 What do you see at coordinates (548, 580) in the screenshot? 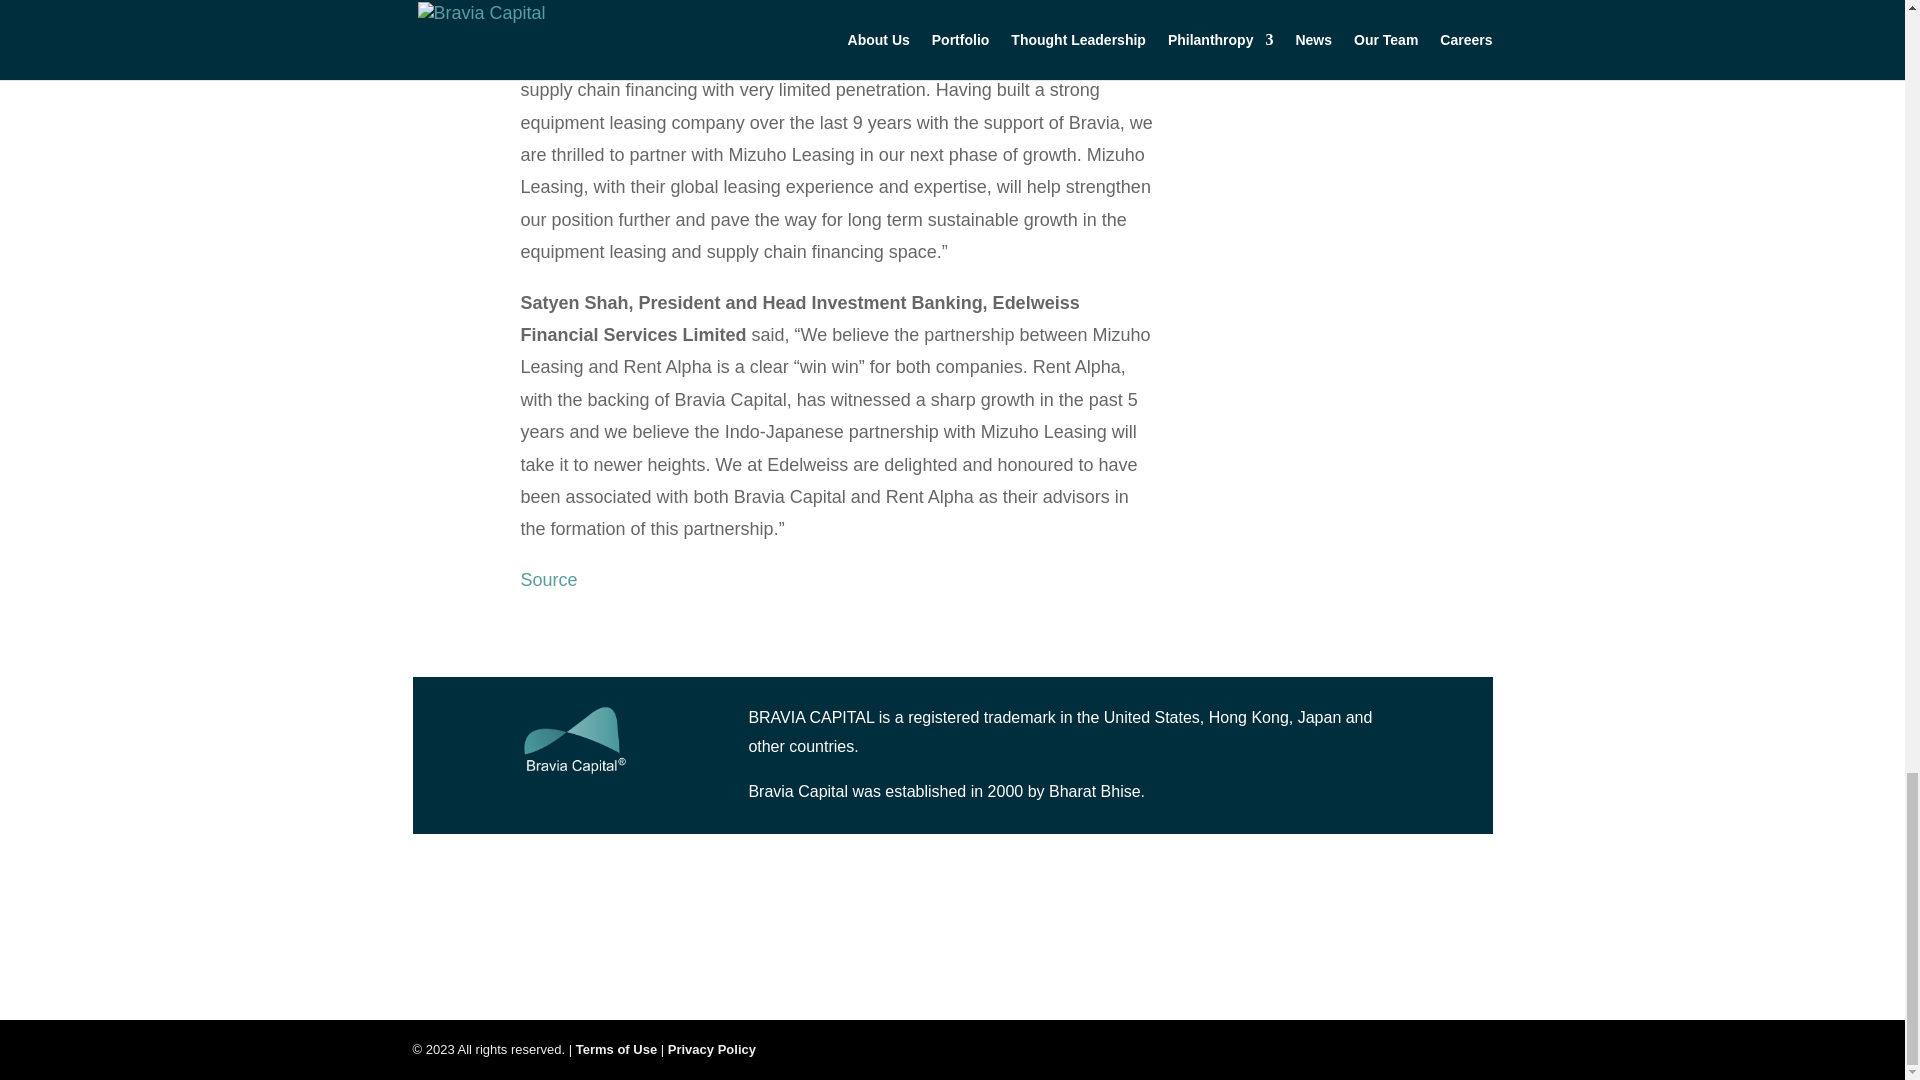
I see `Source` at bounding box center [548, 580].